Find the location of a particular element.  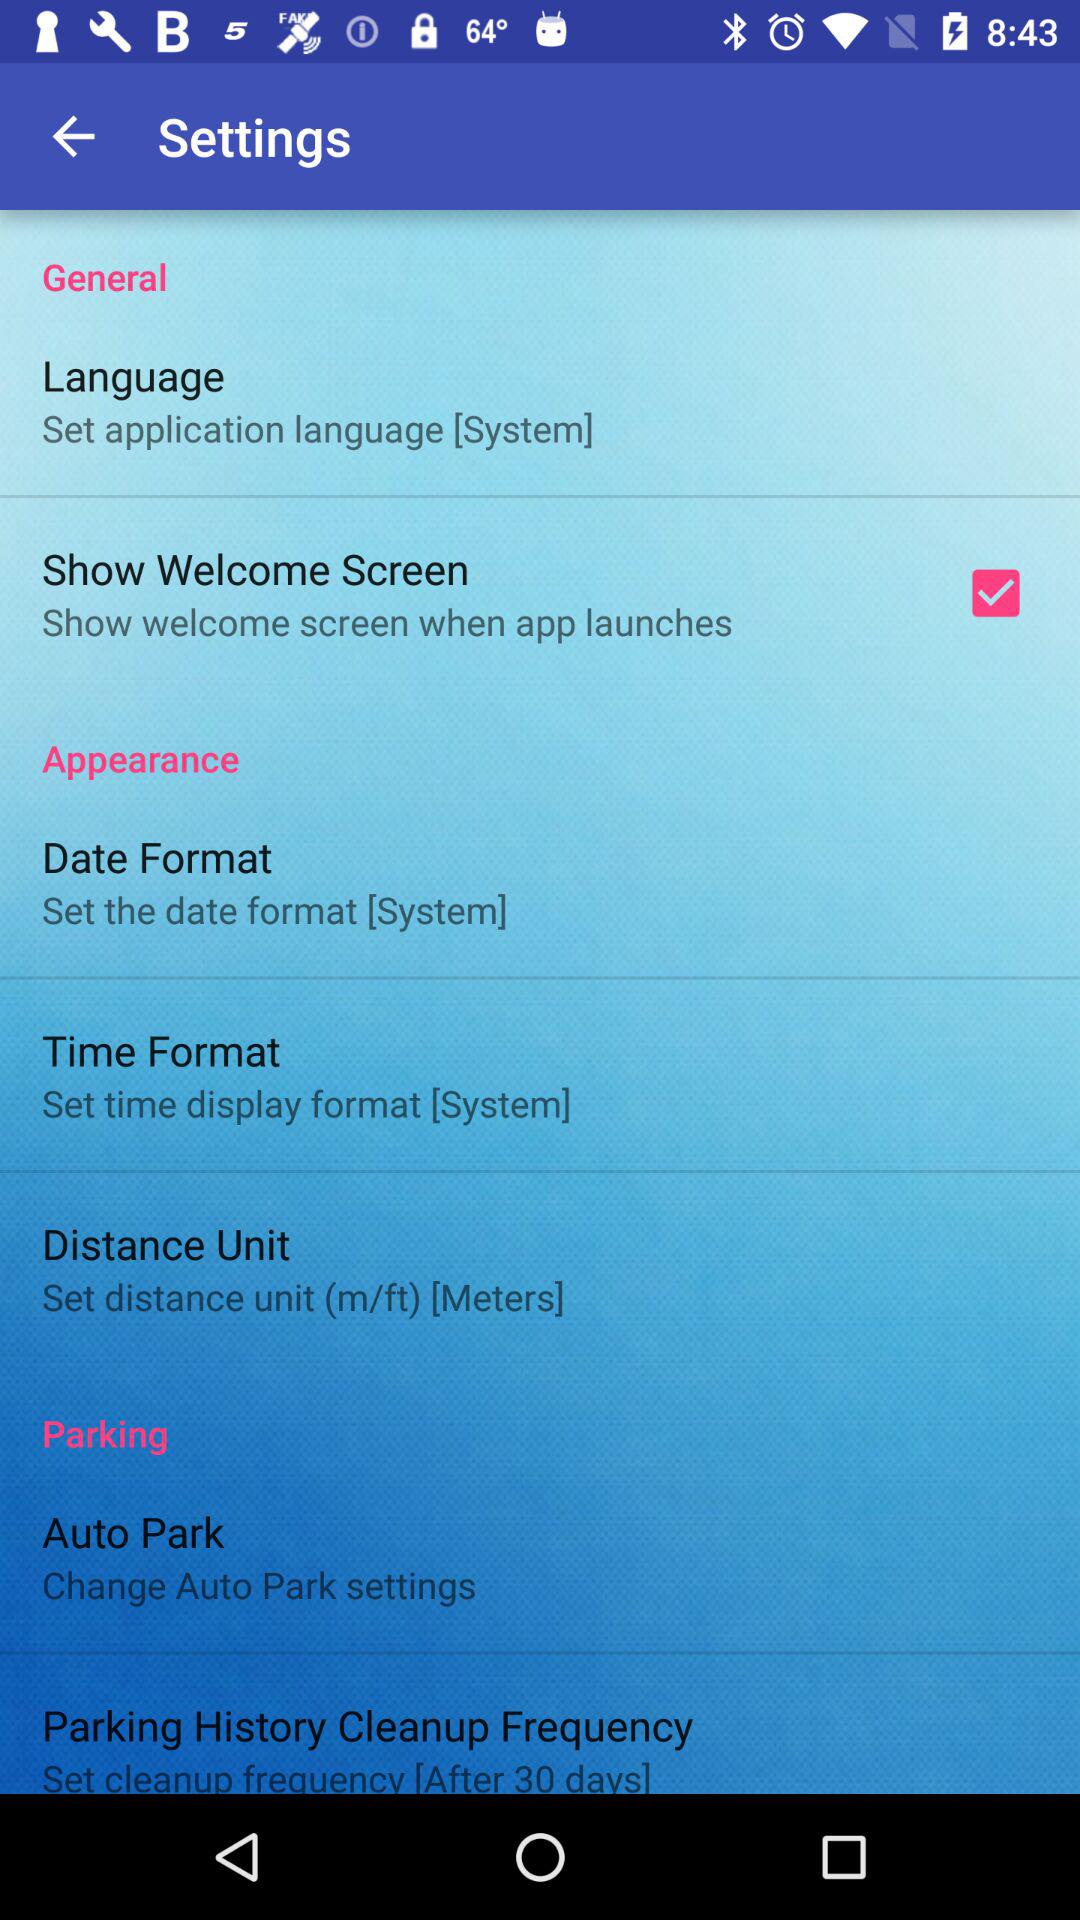

jump until parking history cleanup is located at coordinates (368, 1724).